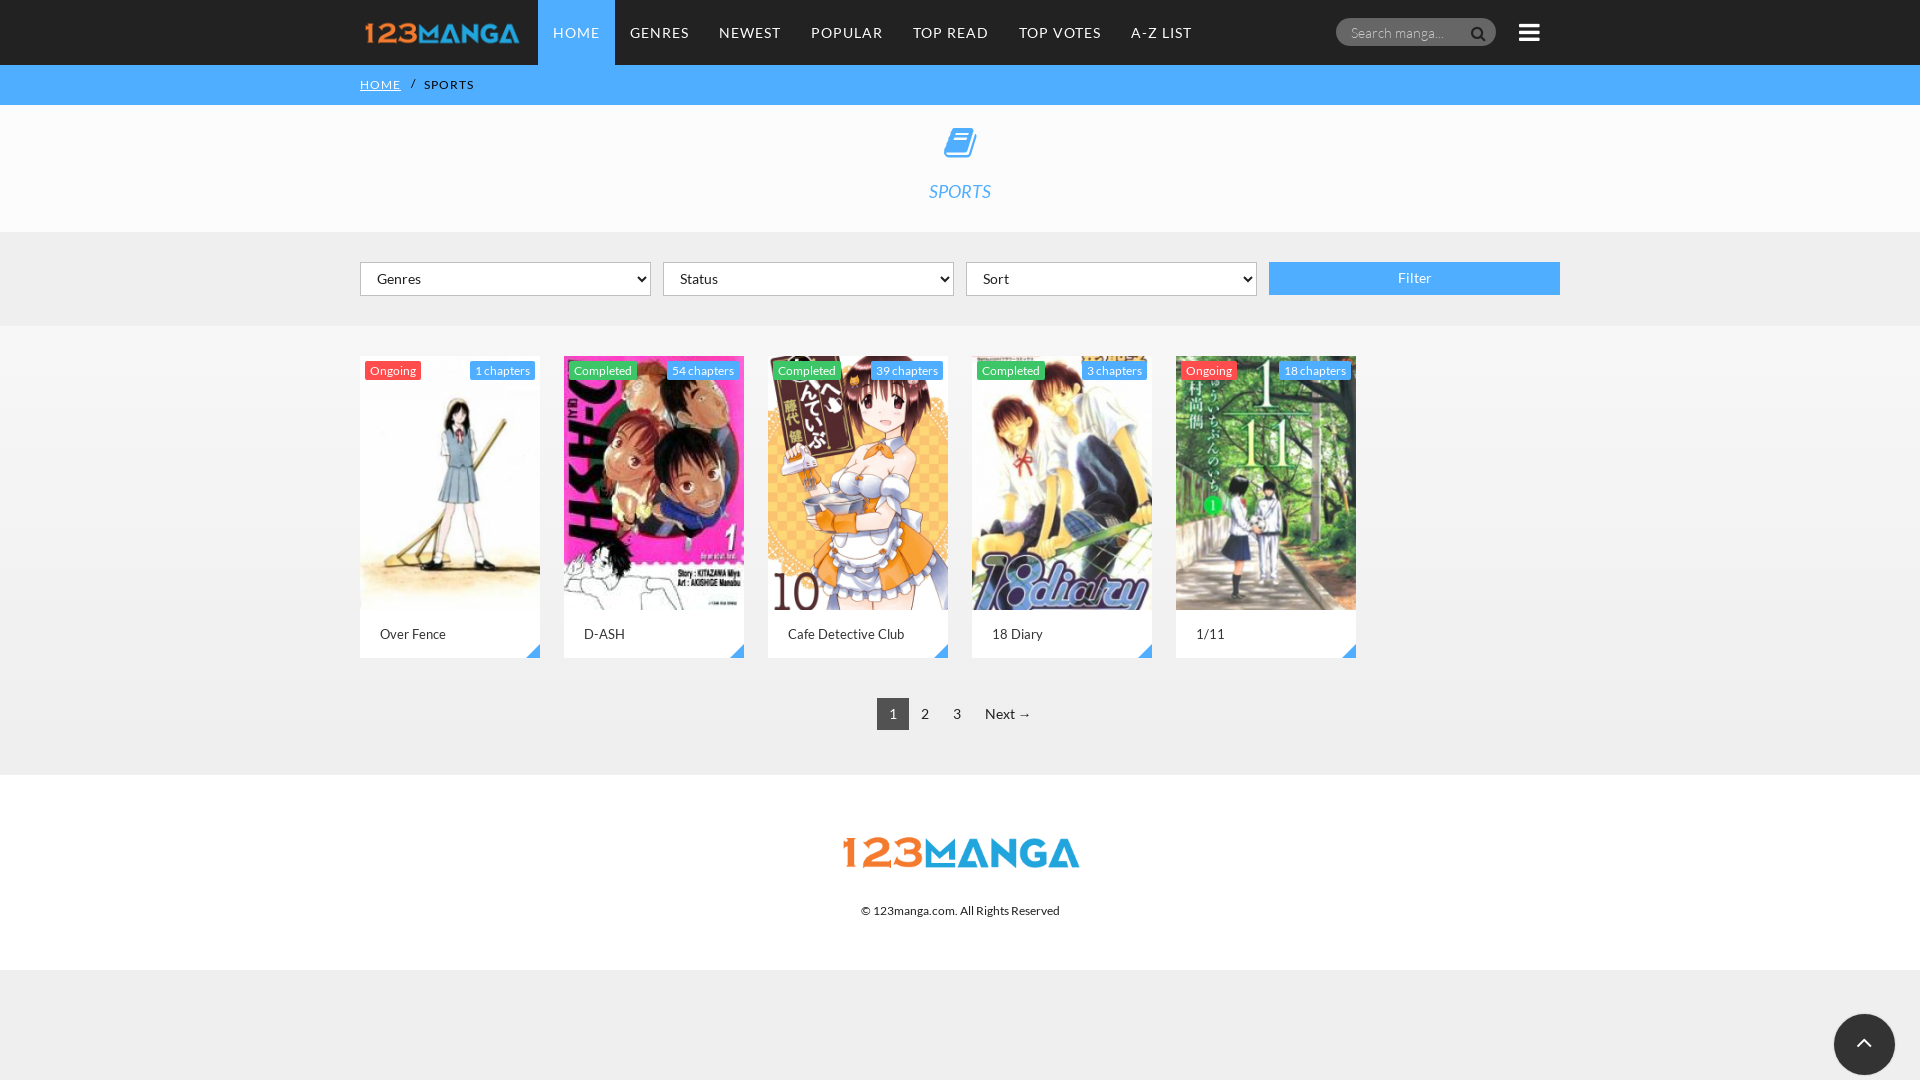 This screenshot has width=1920, height=1080. Describe the element at coordinates (858, 507) in the screenshot. I see `Cafe Detective Club` at that location.